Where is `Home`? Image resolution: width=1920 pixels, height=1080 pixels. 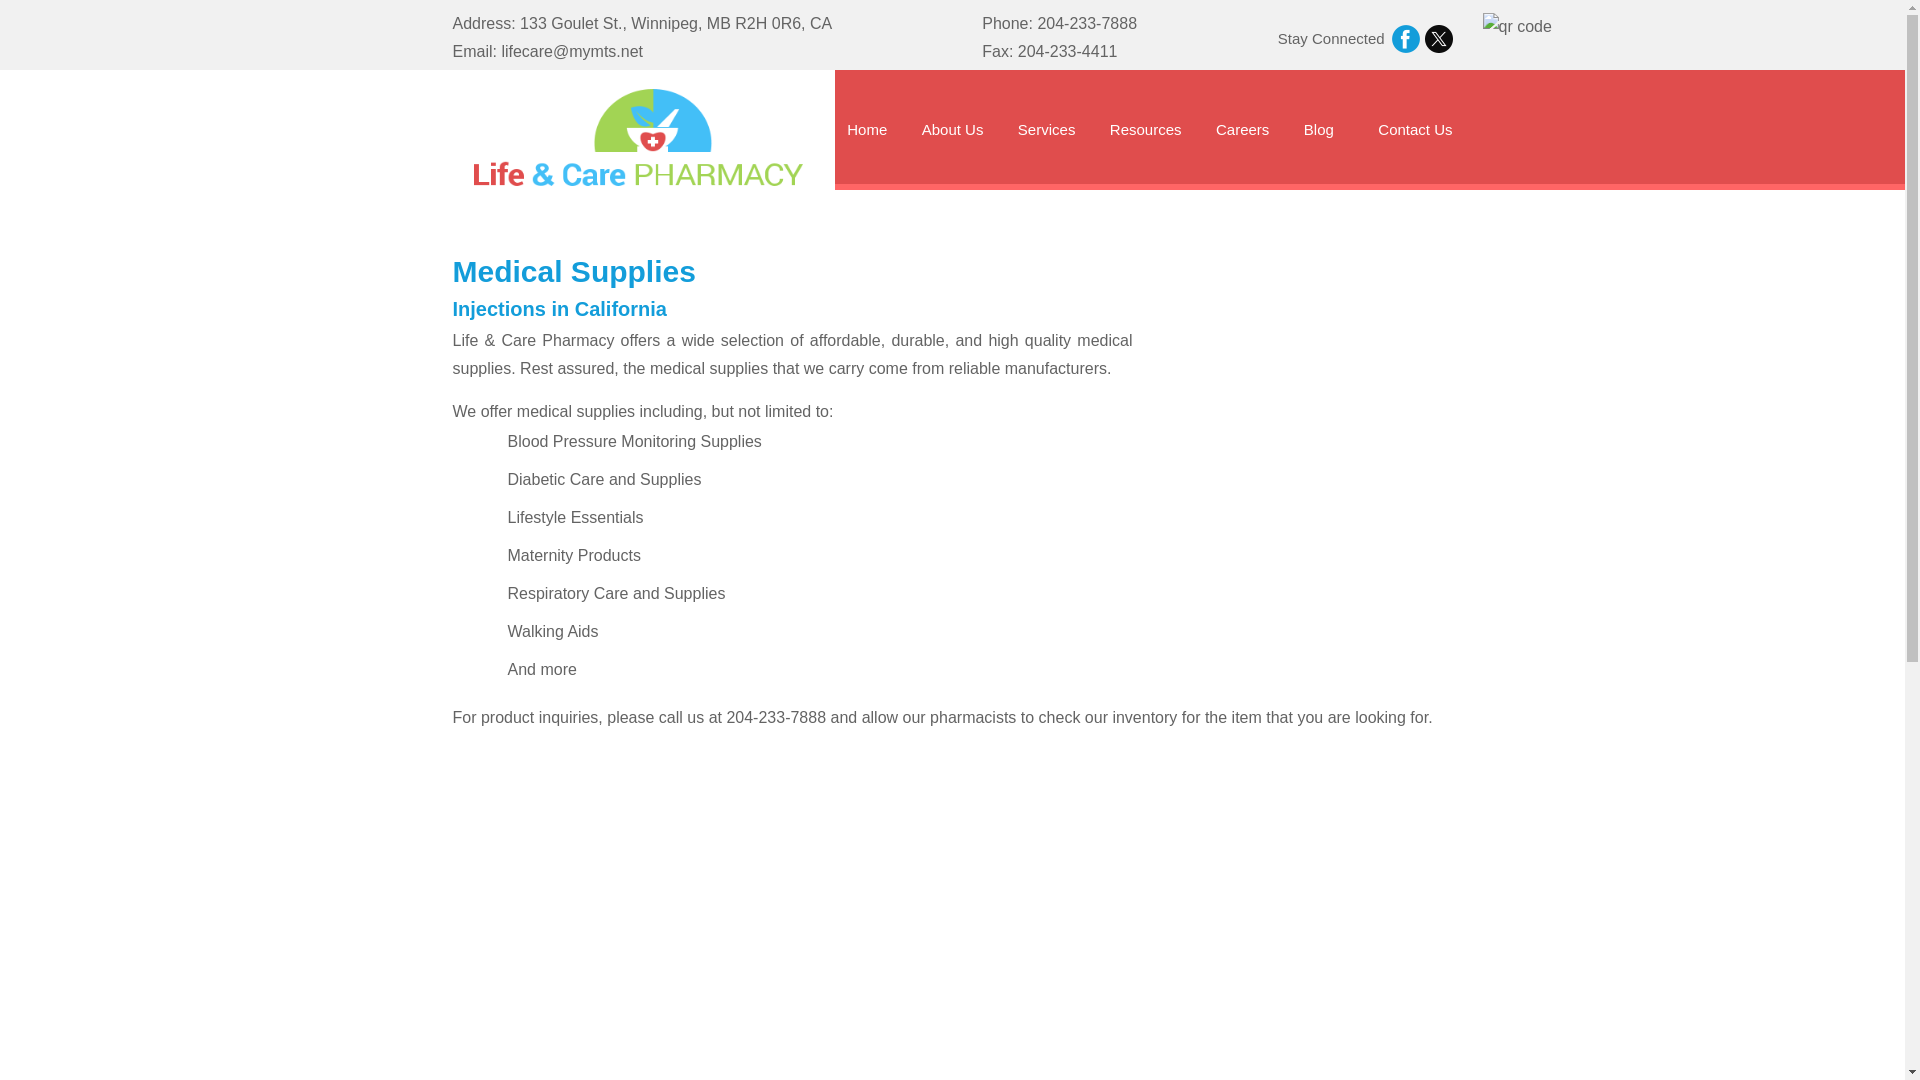 Home is located at coordinates (866, 126).